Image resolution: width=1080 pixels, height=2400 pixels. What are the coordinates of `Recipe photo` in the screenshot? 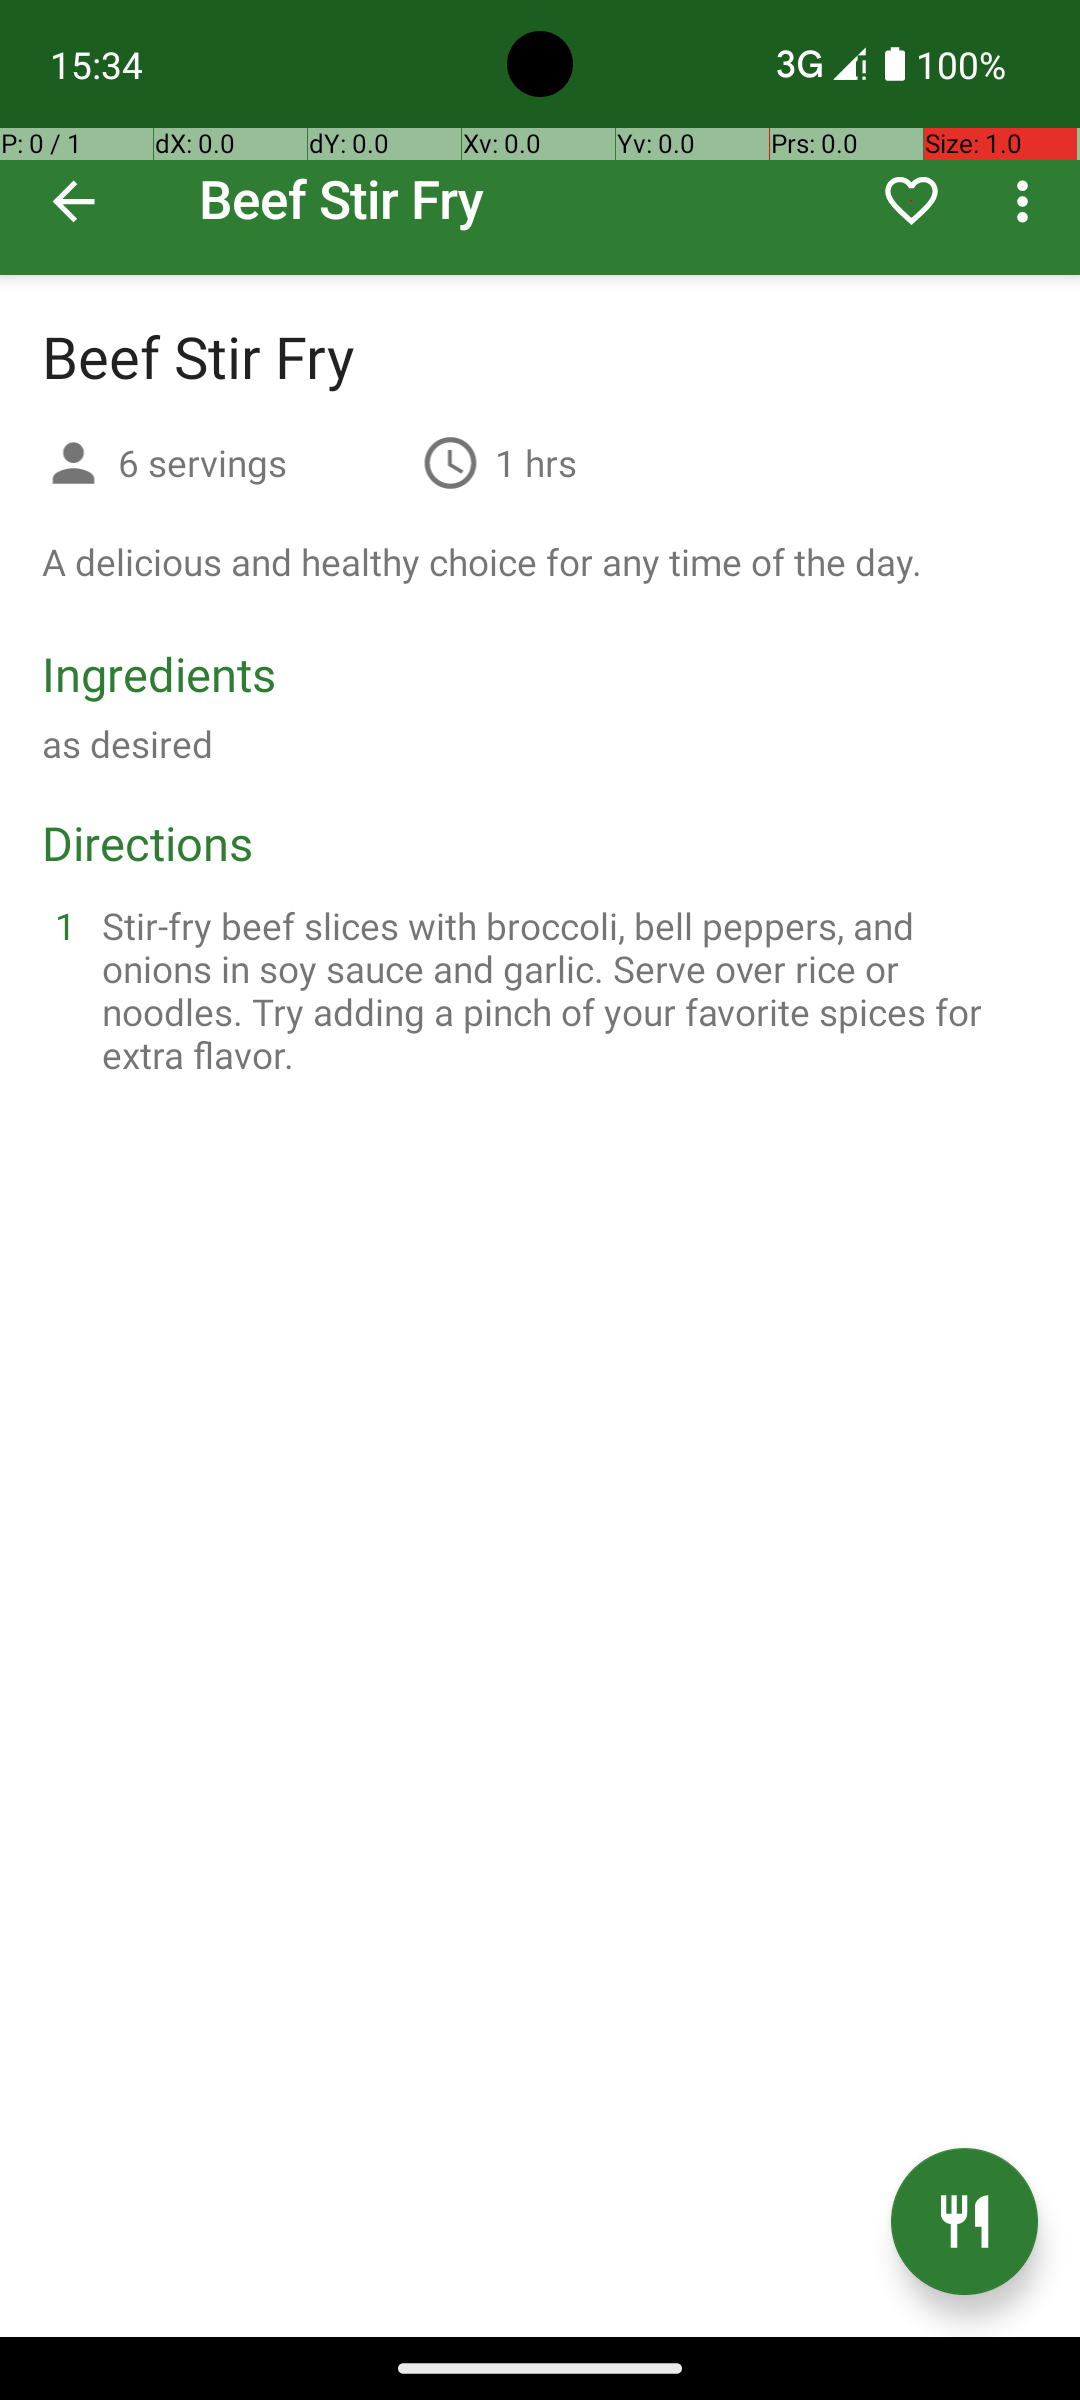 It's located at (540, 138).